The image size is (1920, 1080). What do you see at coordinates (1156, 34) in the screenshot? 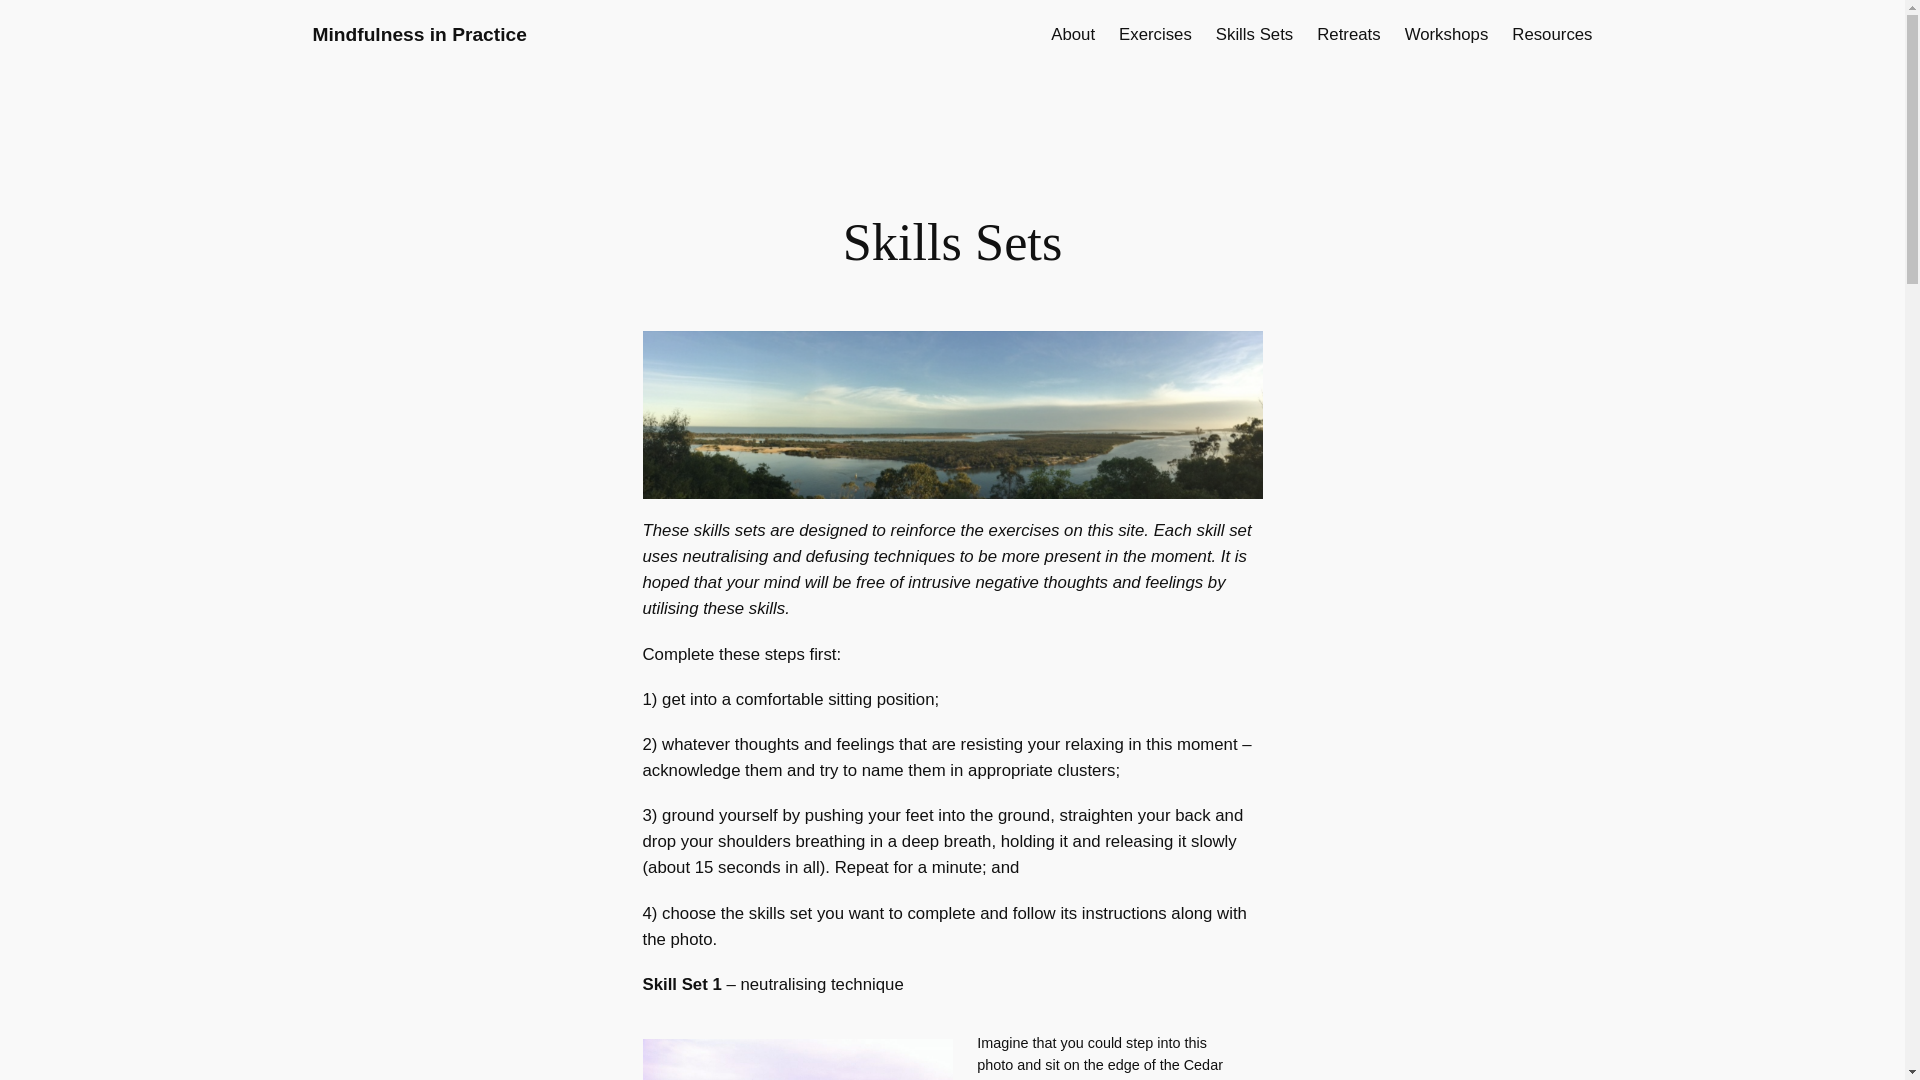
I see `Exercises` at bounding box center [1156, 34].